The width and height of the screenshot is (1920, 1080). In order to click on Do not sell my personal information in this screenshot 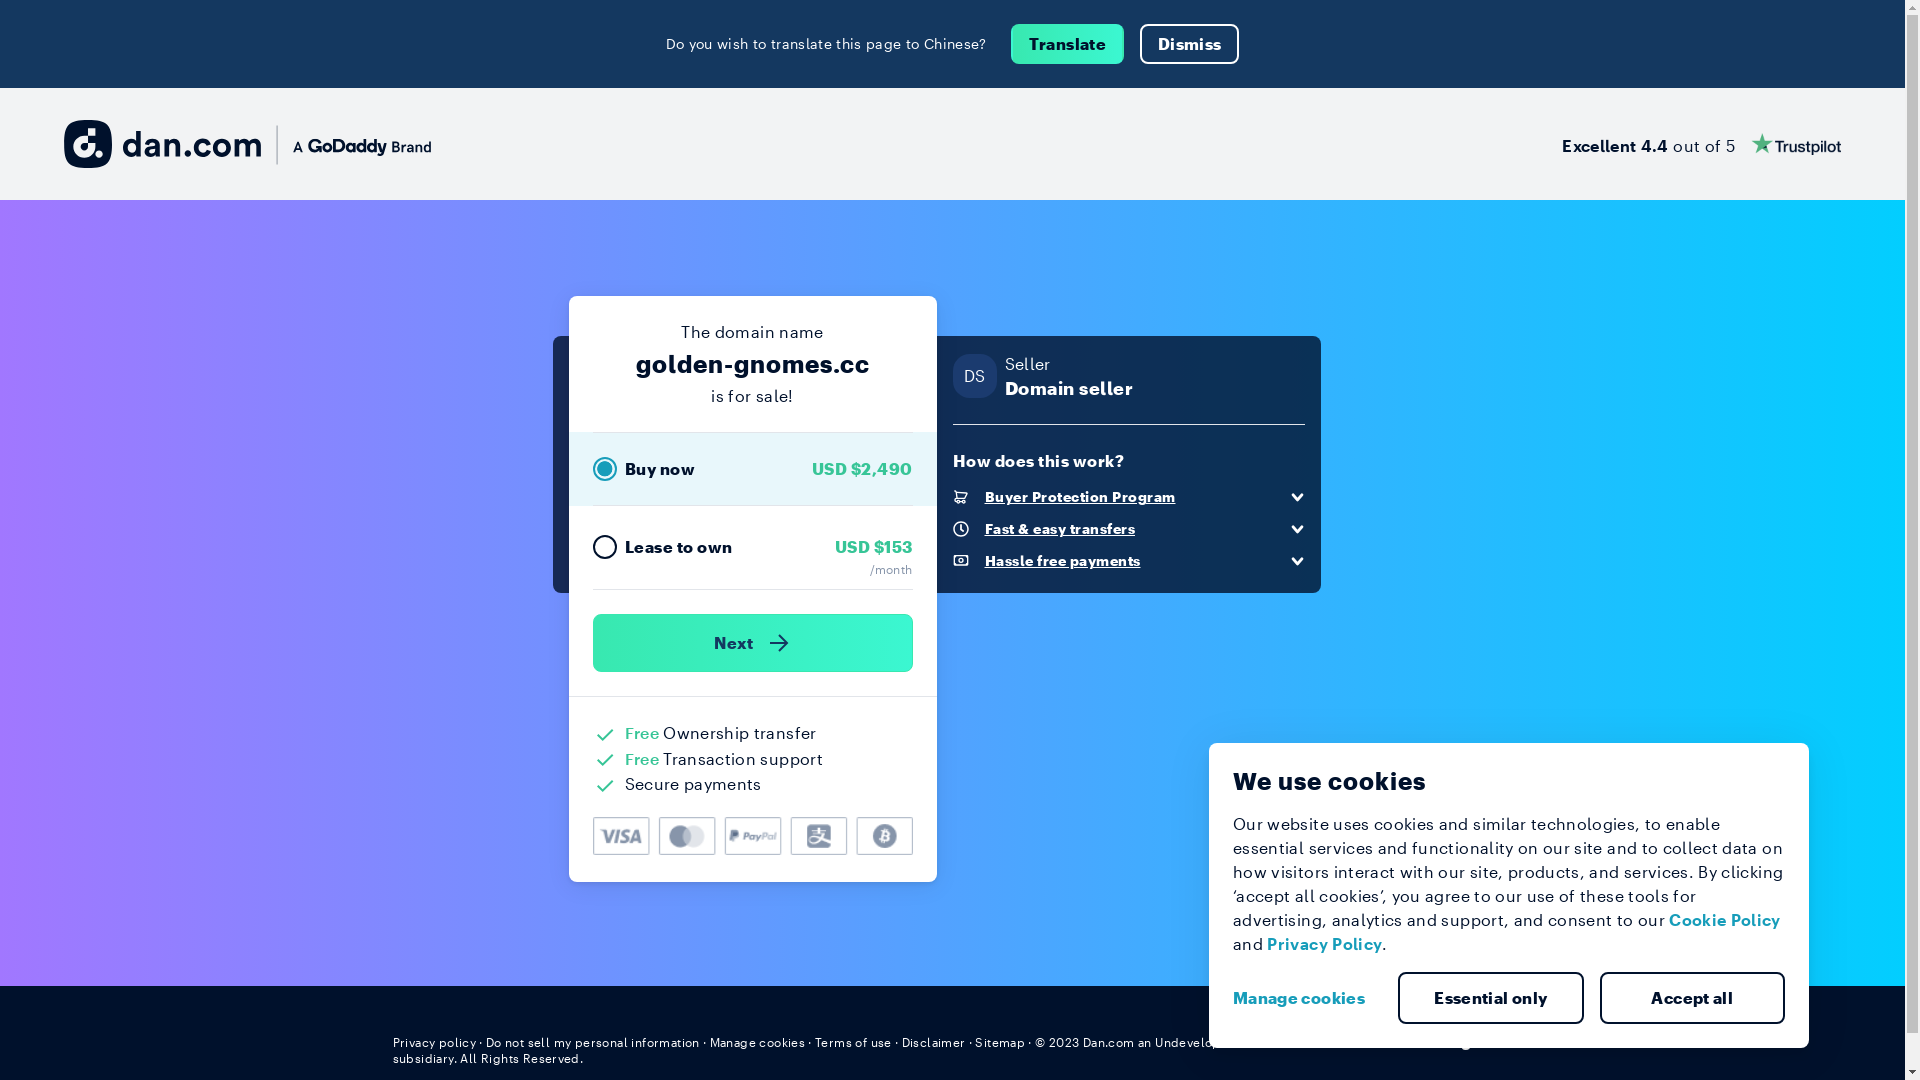, I will do `click(593, 1042)`.